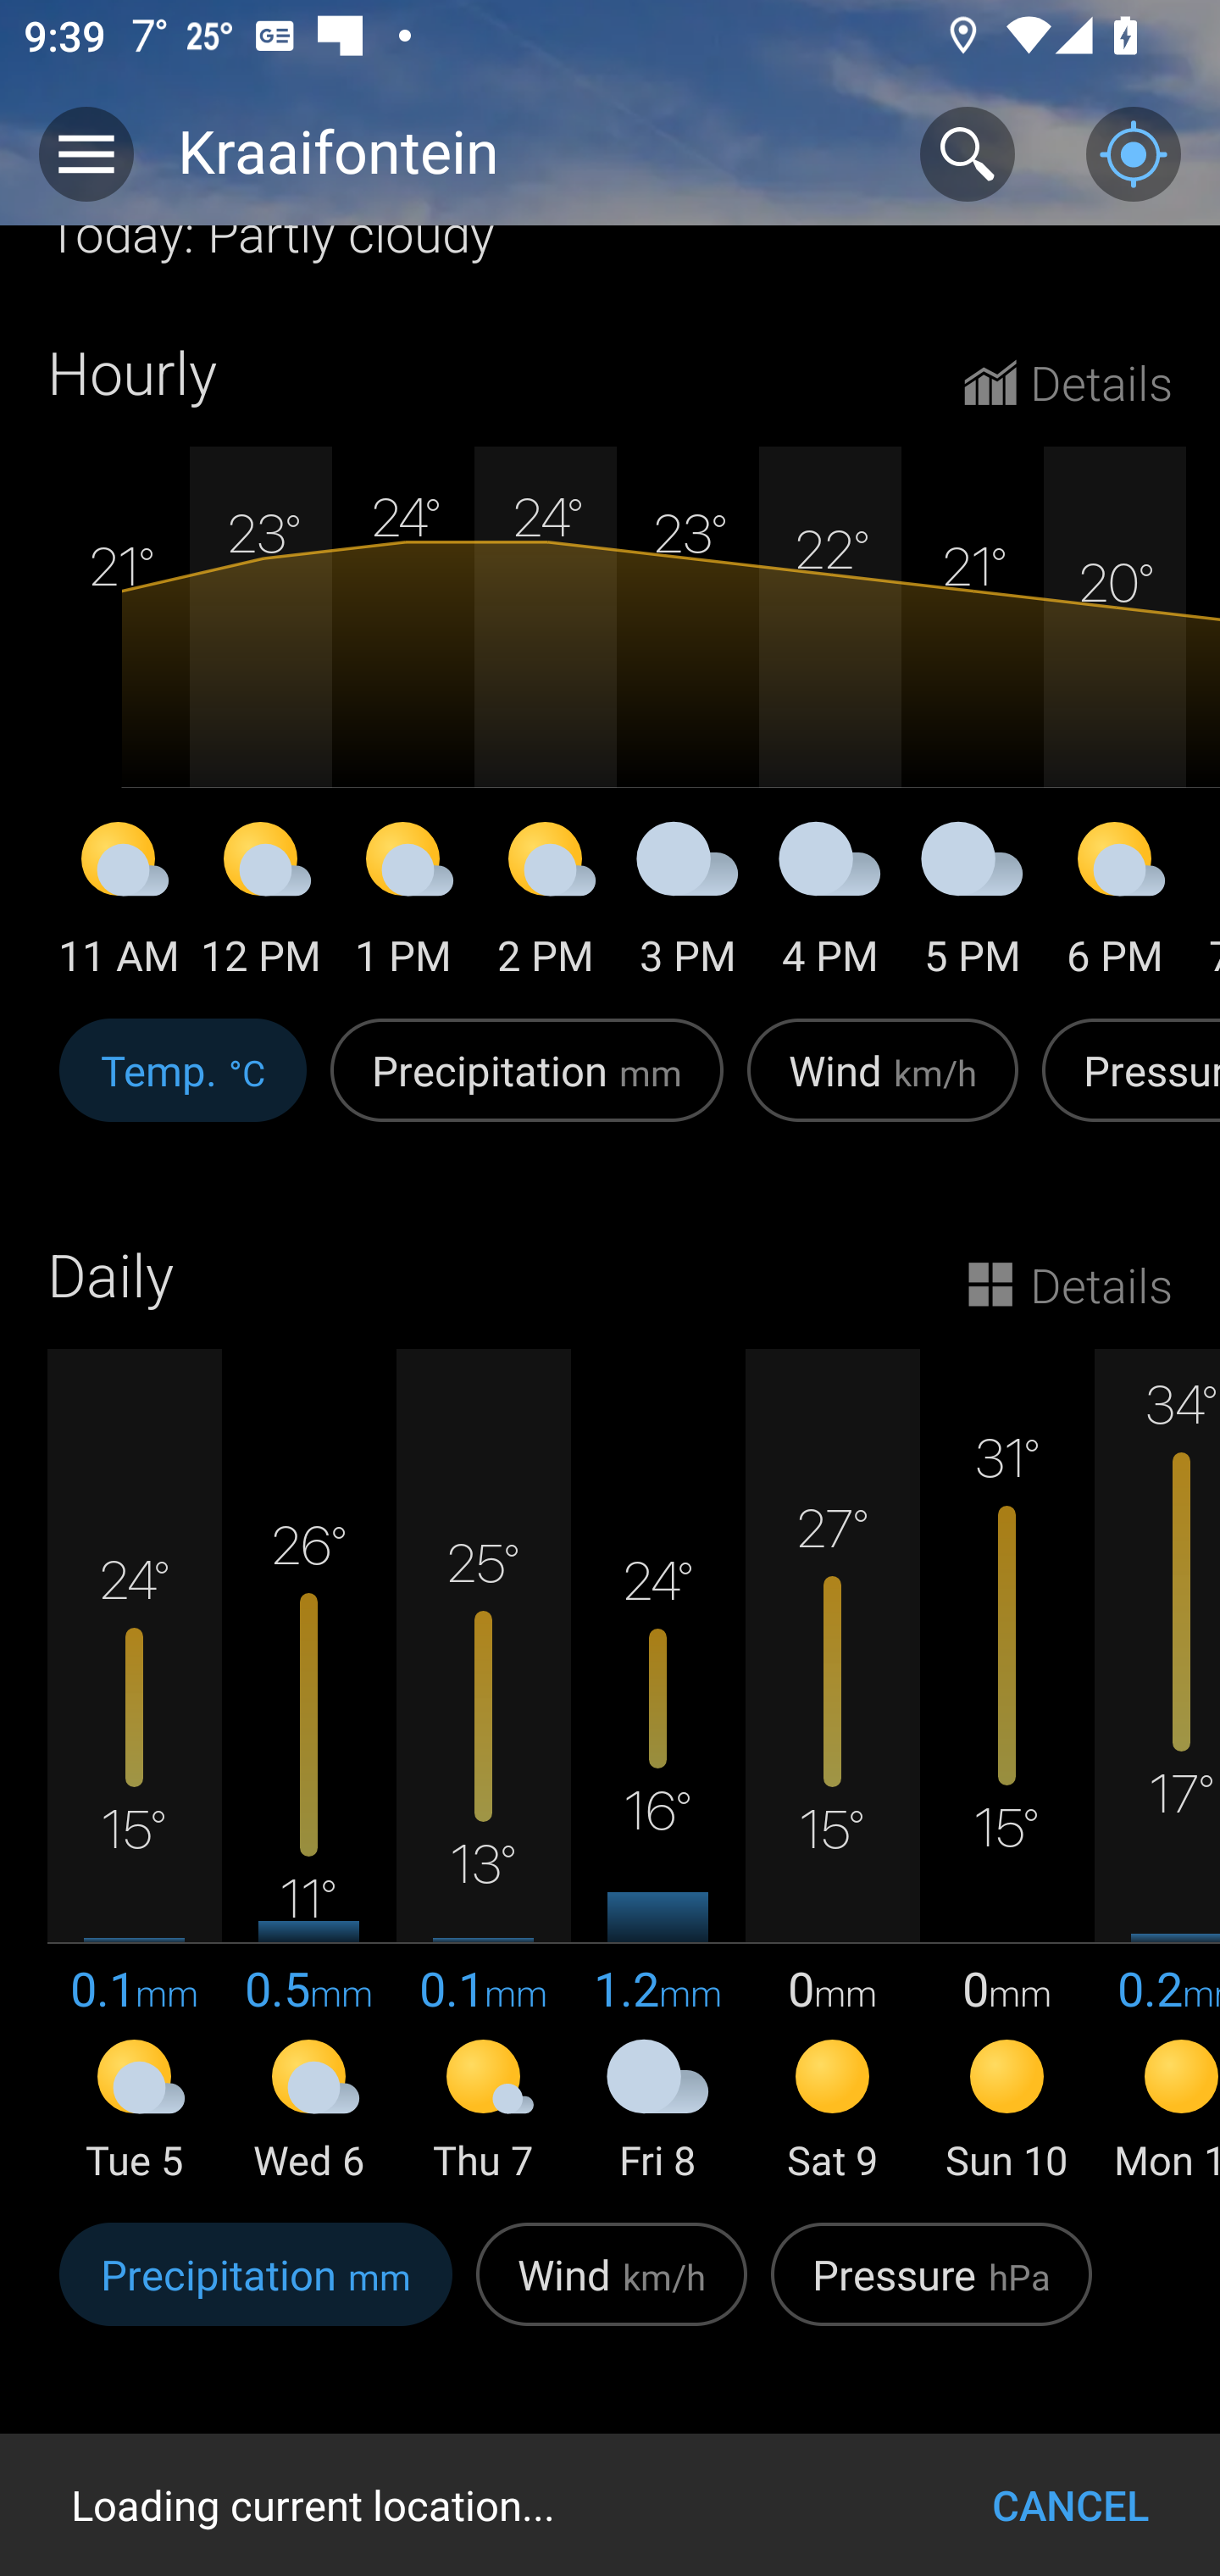 This screenshot has height=2576, width=1220. I want to click on 34° 17° 0.2 mm Mon 11, so click(1157, 1768).